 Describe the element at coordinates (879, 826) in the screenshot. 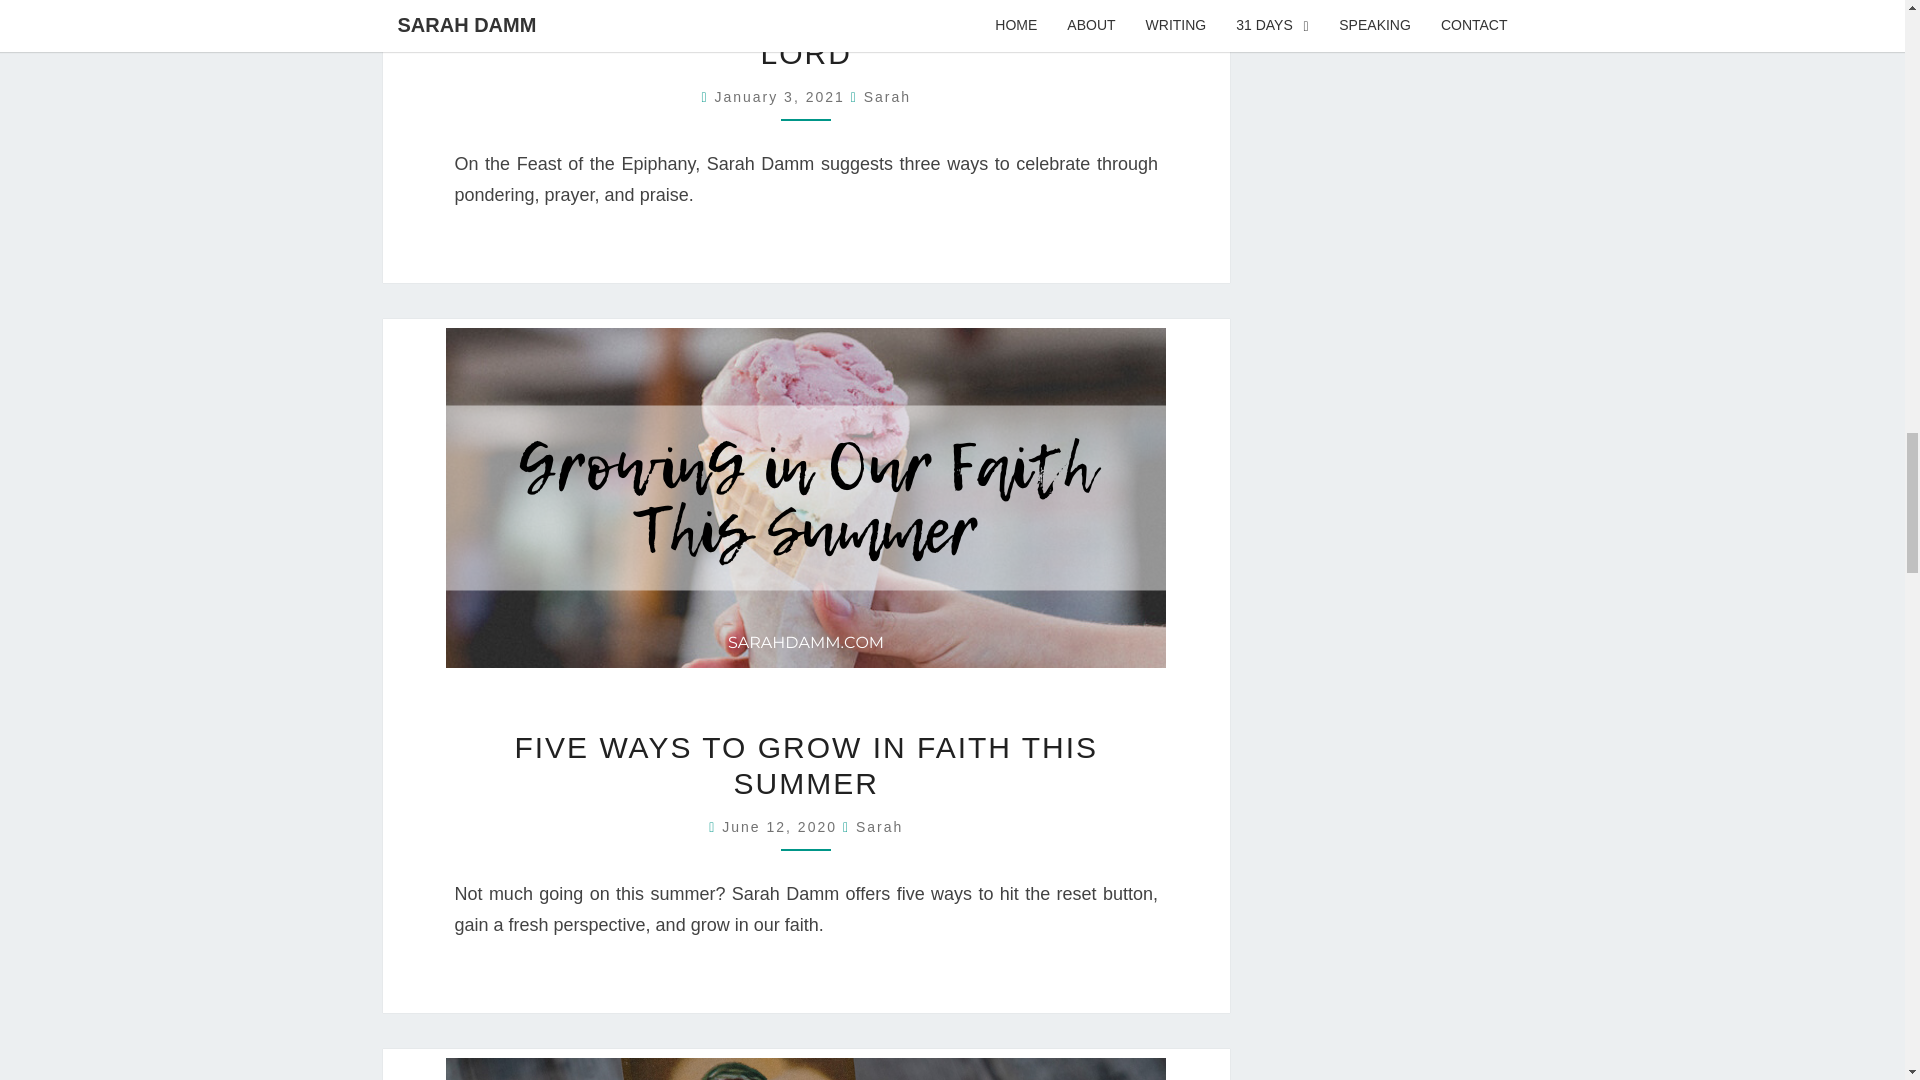

I see `View all posts by Sarah` at that location.